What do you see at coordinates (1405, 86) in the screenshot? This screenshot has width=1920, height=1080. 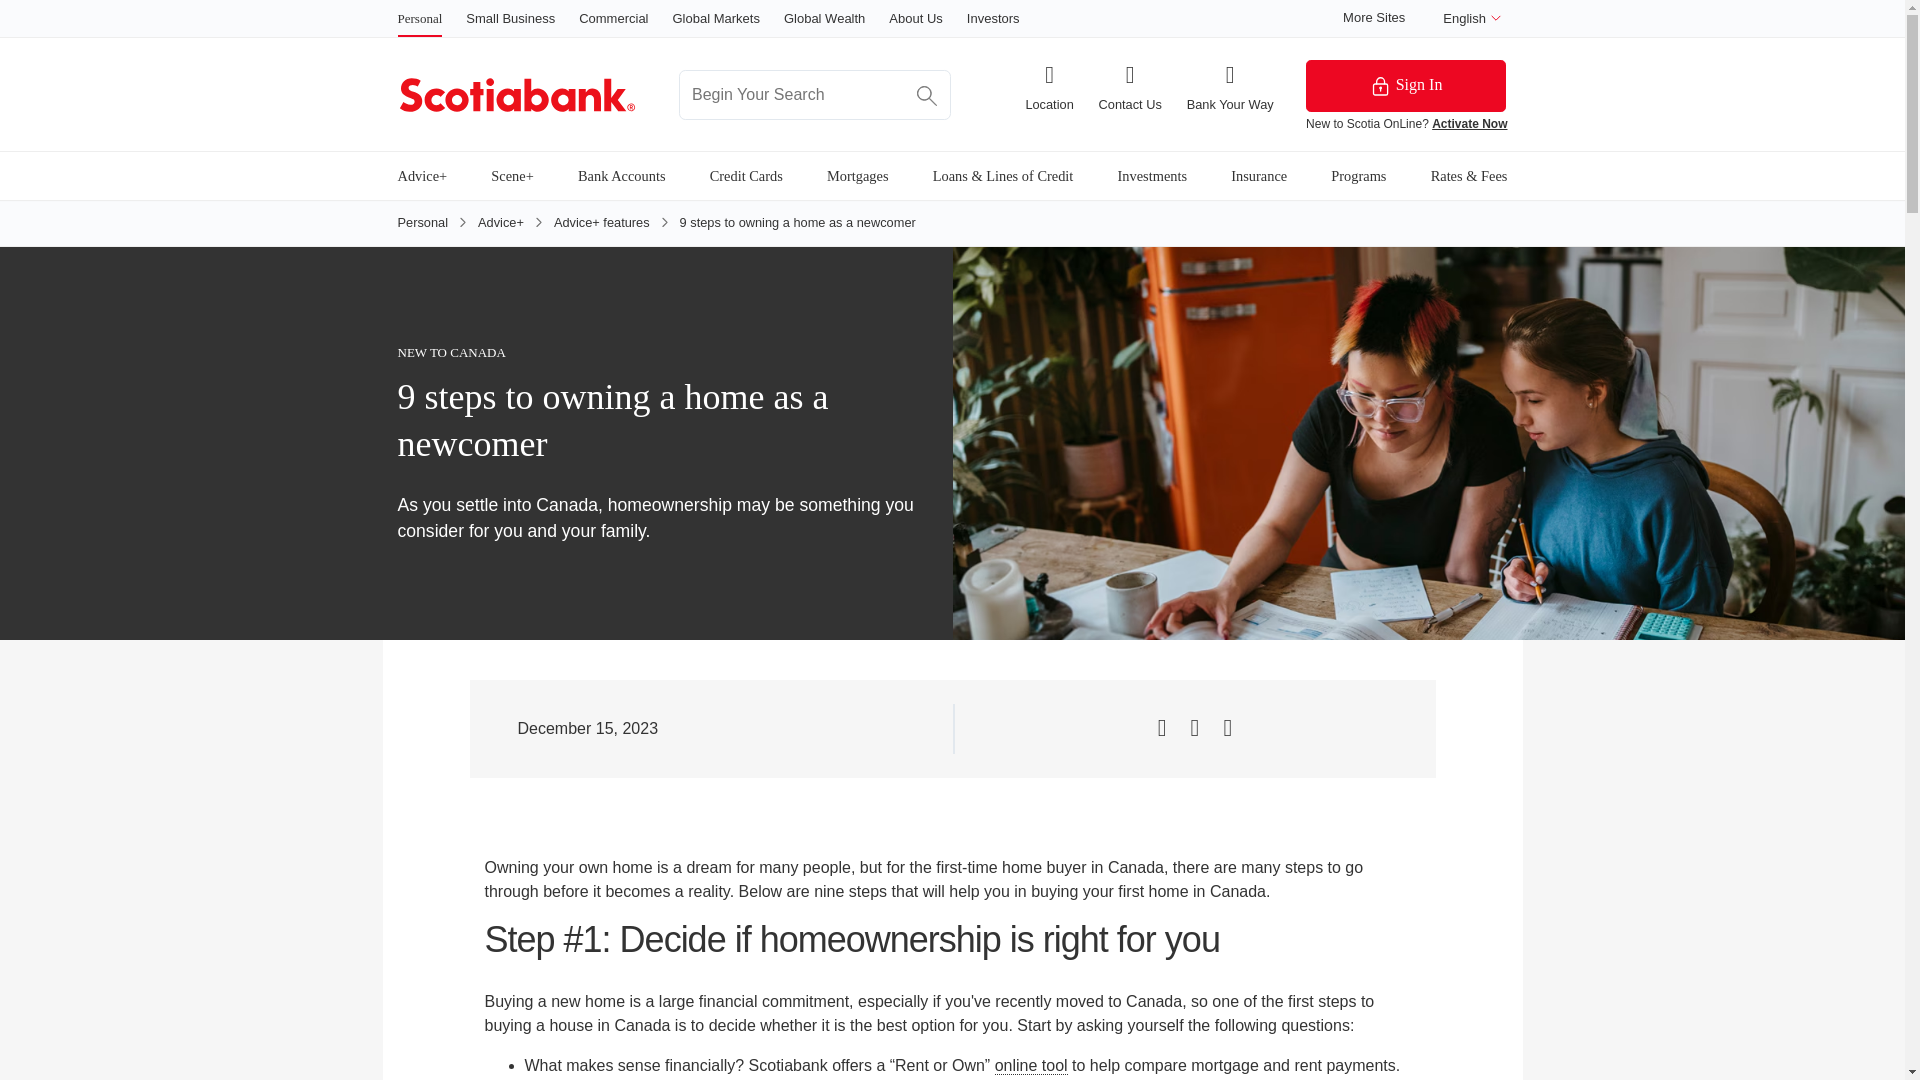 I see `Sign In` at bounding box center [1405, 86].